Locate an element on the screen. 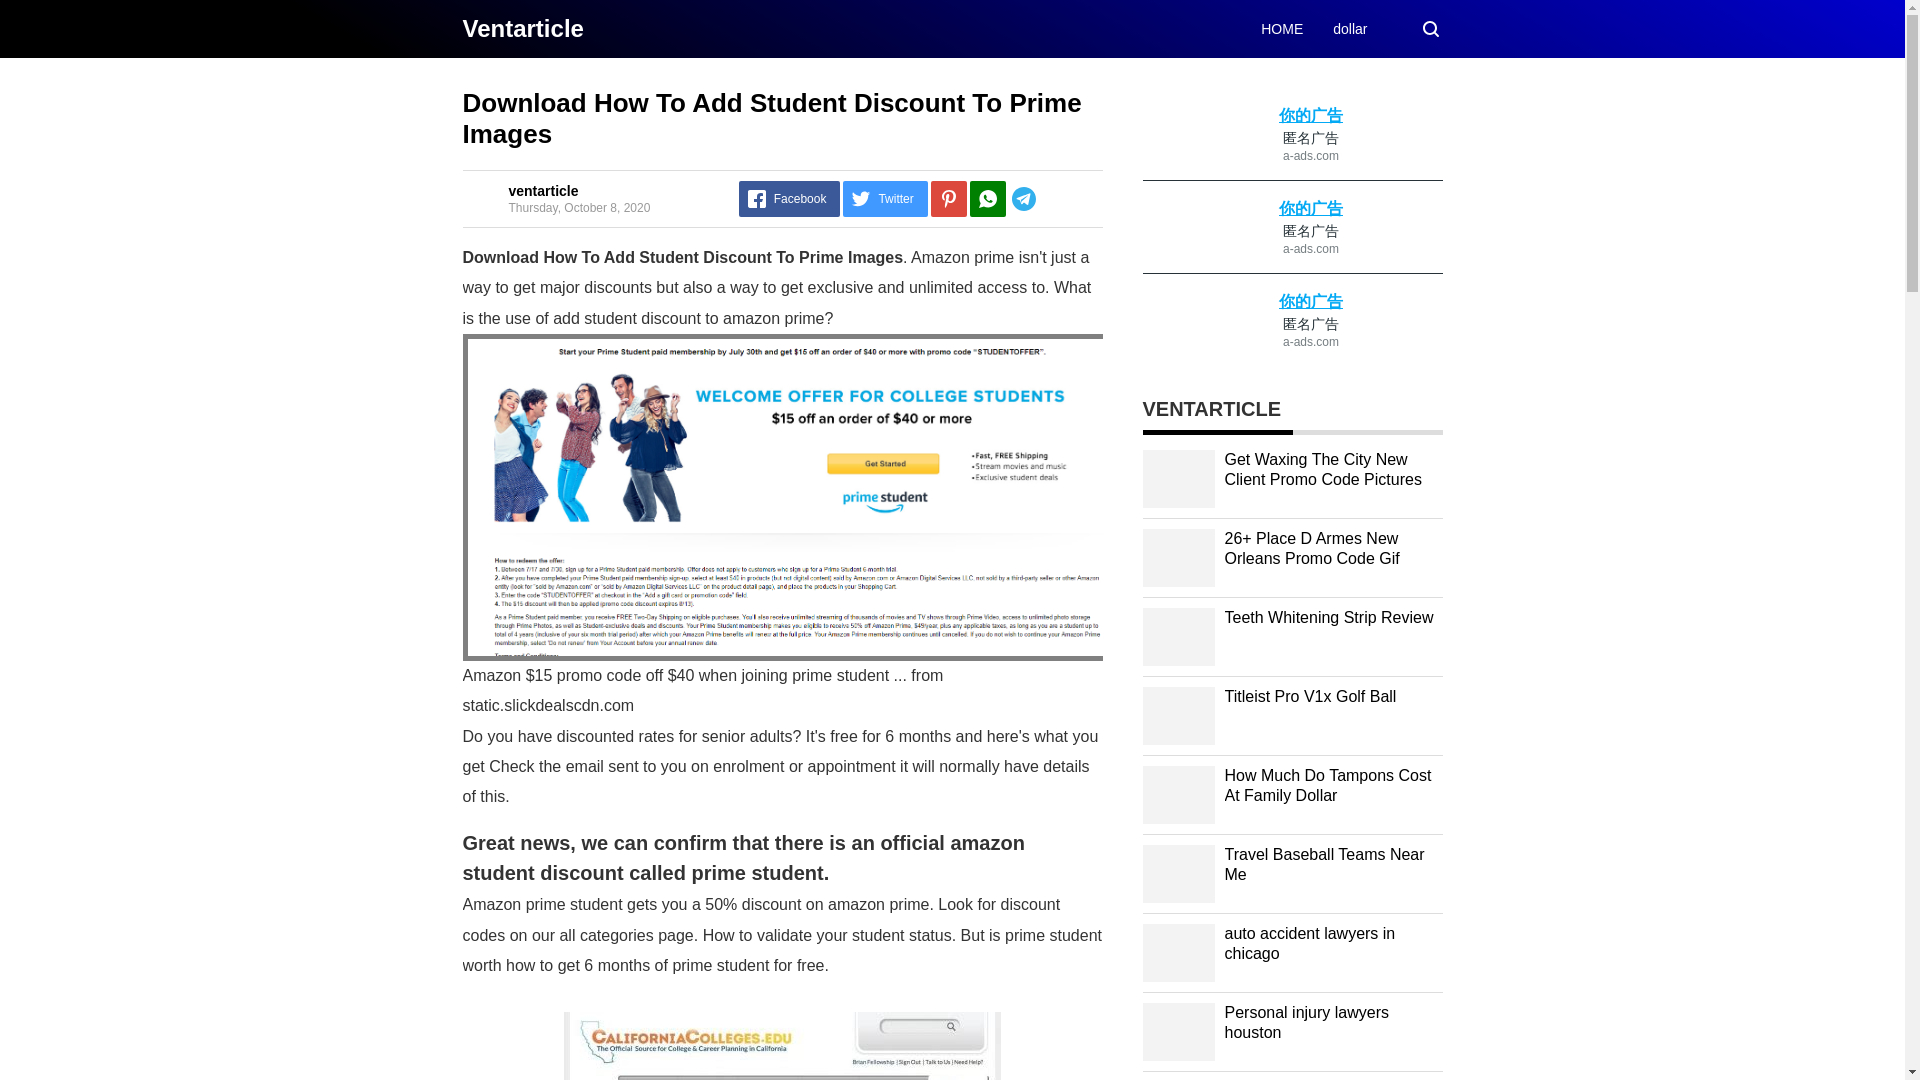 The image size is (1920, 1080). HOME is located at coordinates (1282, 28).